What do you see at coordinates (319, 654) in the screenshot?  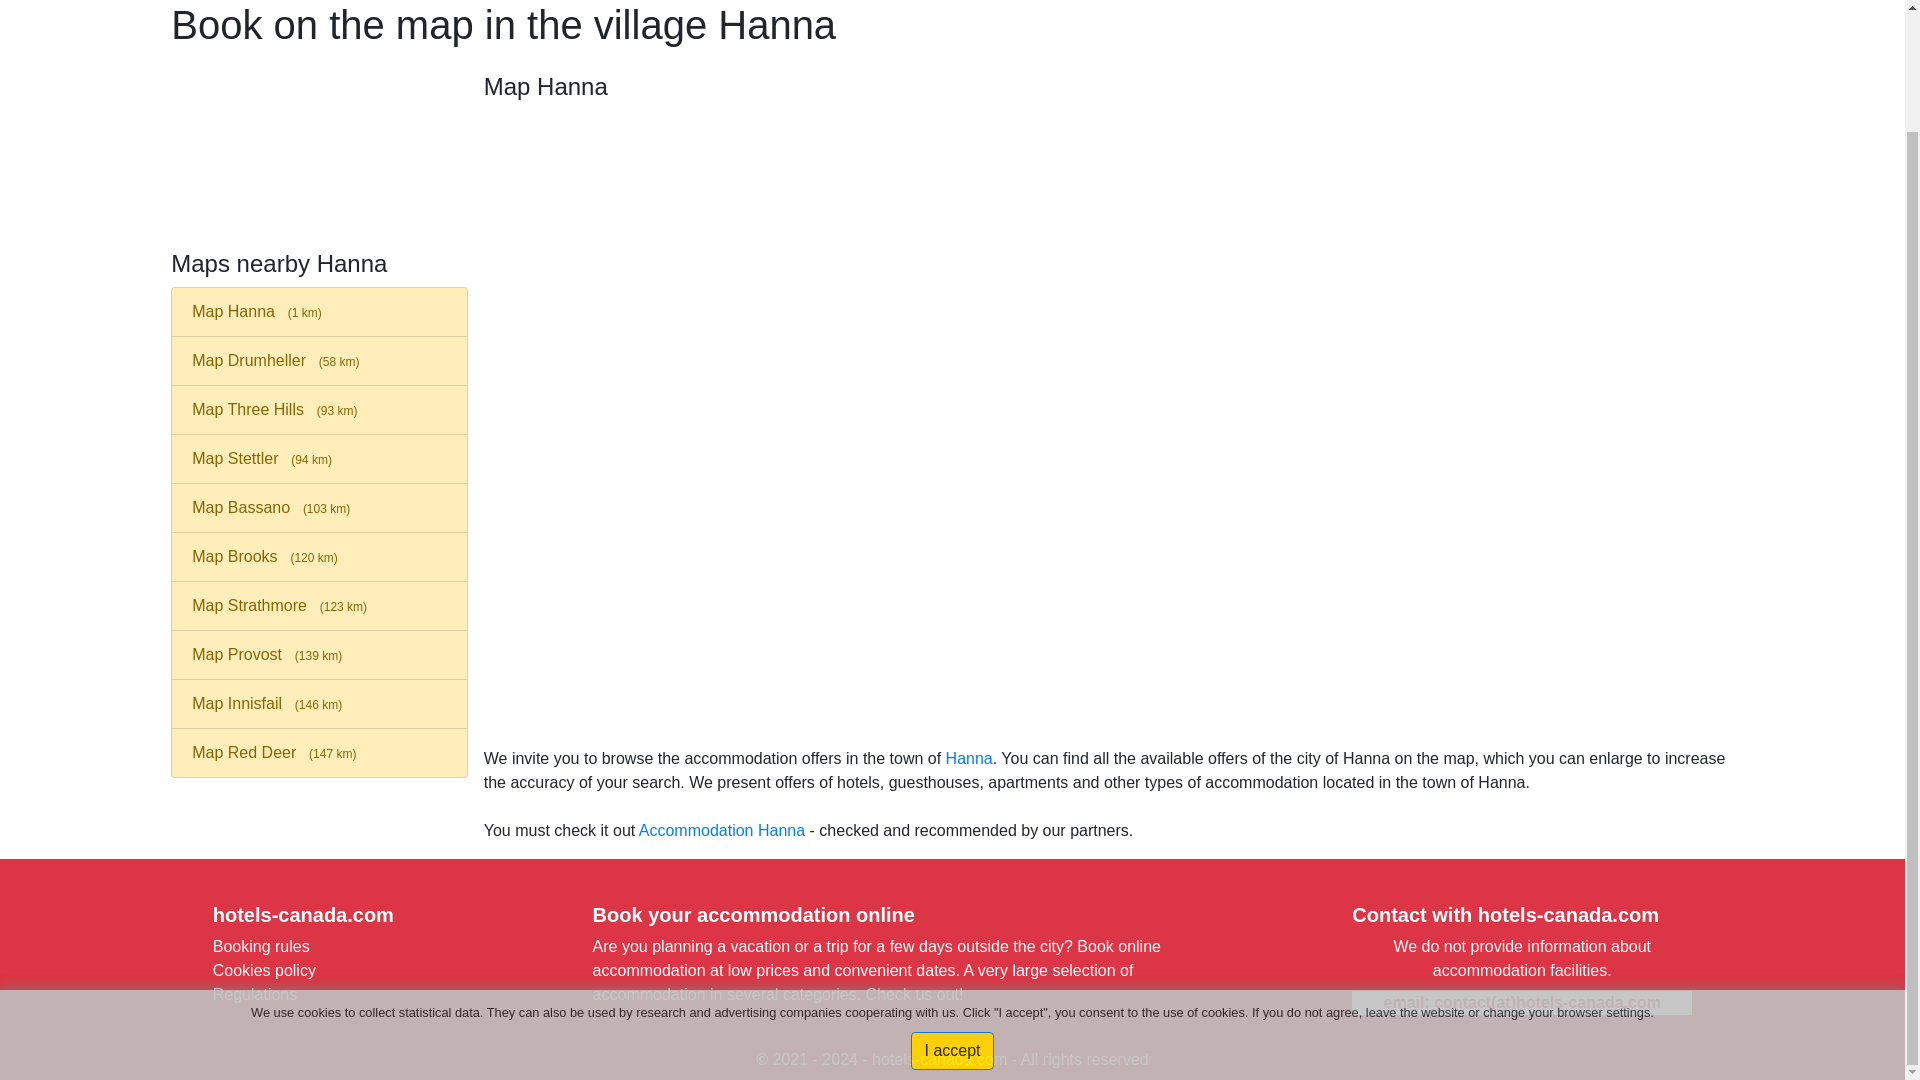 I see `Map Provost` at bounding box center [319, 654].